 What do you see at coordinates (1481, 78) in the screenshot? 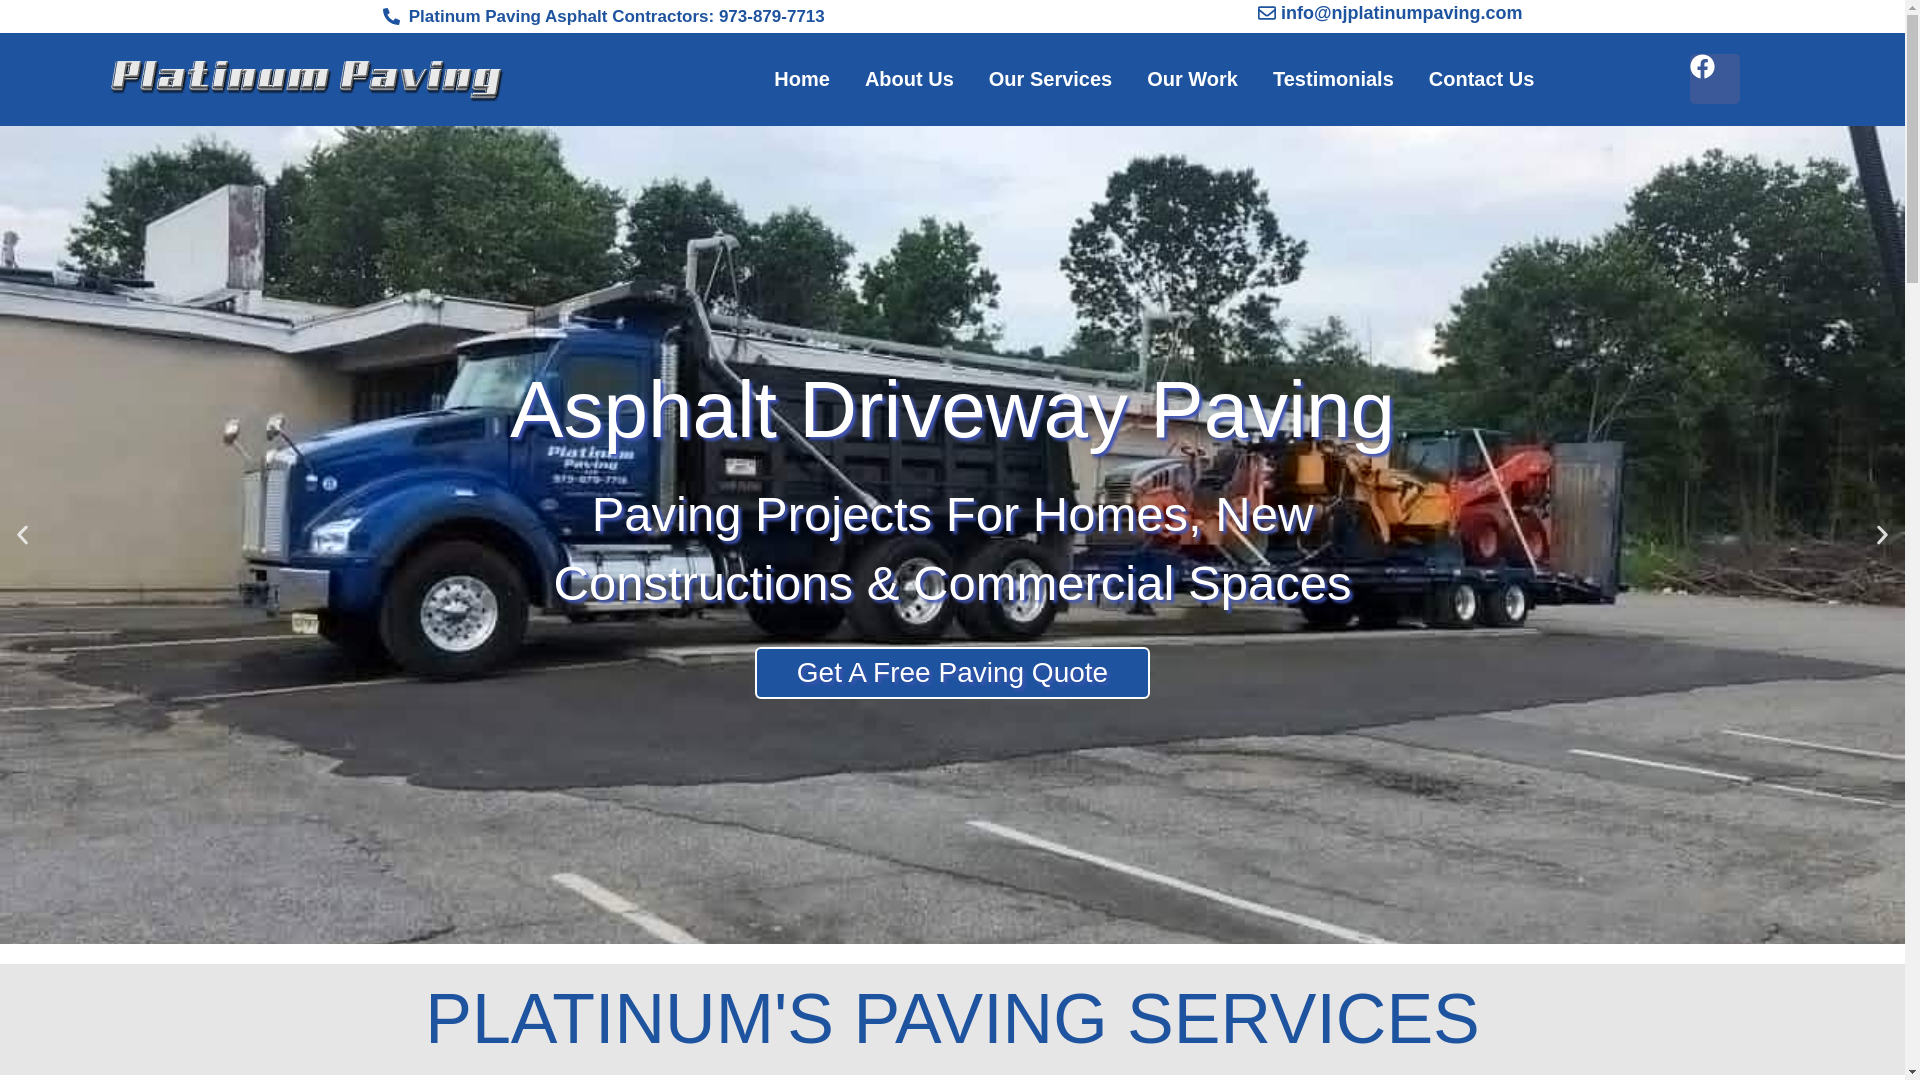
I see `Contact Us` at bounding box center [1481, 78].